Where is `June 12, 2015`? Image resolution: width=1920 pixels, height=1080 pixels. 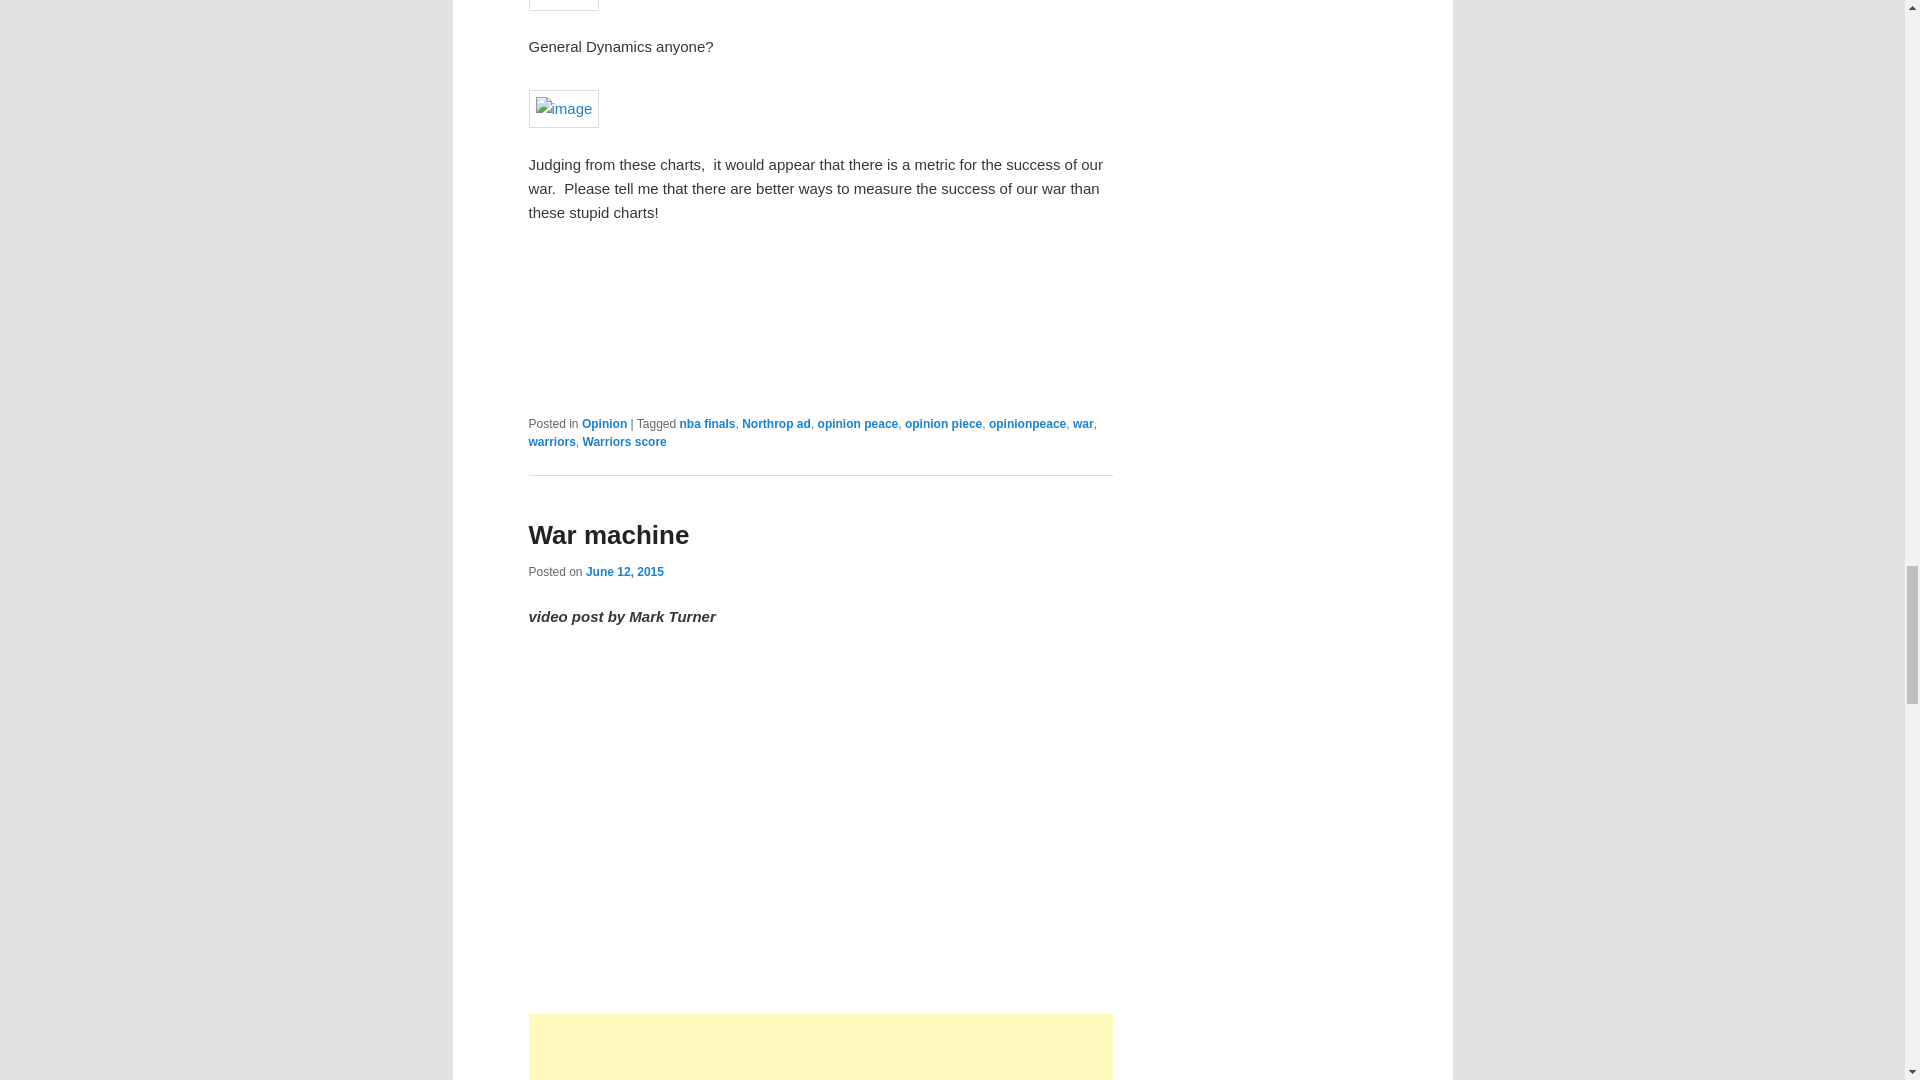
June 12, 2015 is located at coordinates (624, 570).